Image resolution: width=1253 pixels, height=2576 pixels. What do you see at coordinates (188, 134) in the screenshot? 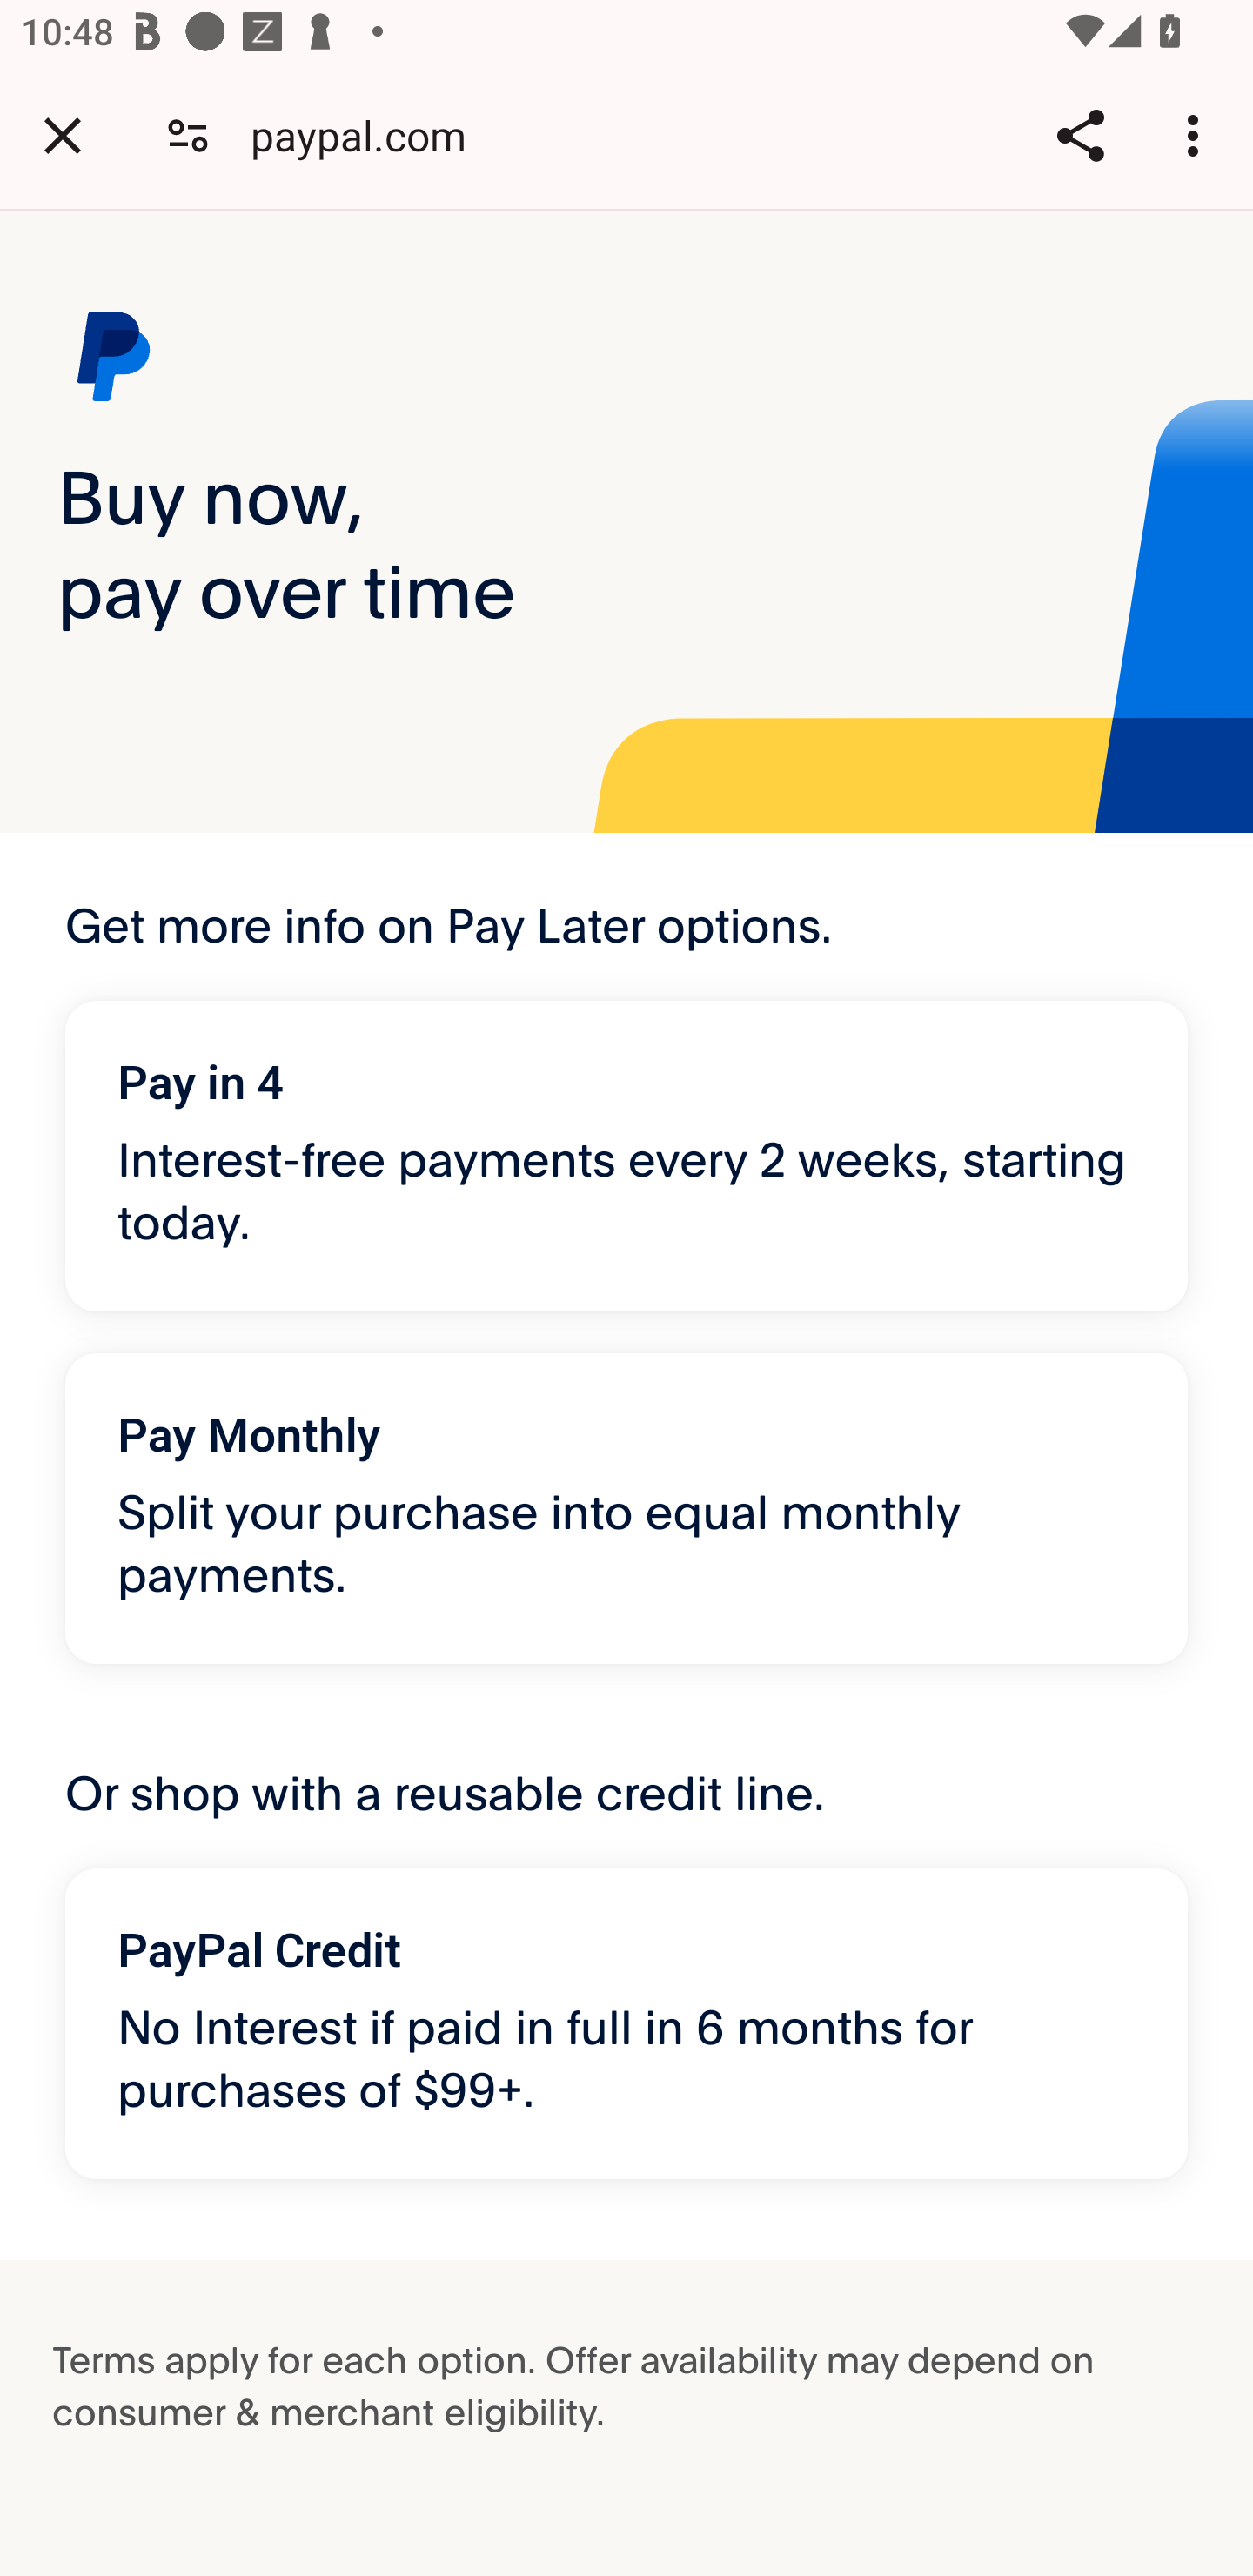
I see `Connection is secure` at bounding box center [188, 134].